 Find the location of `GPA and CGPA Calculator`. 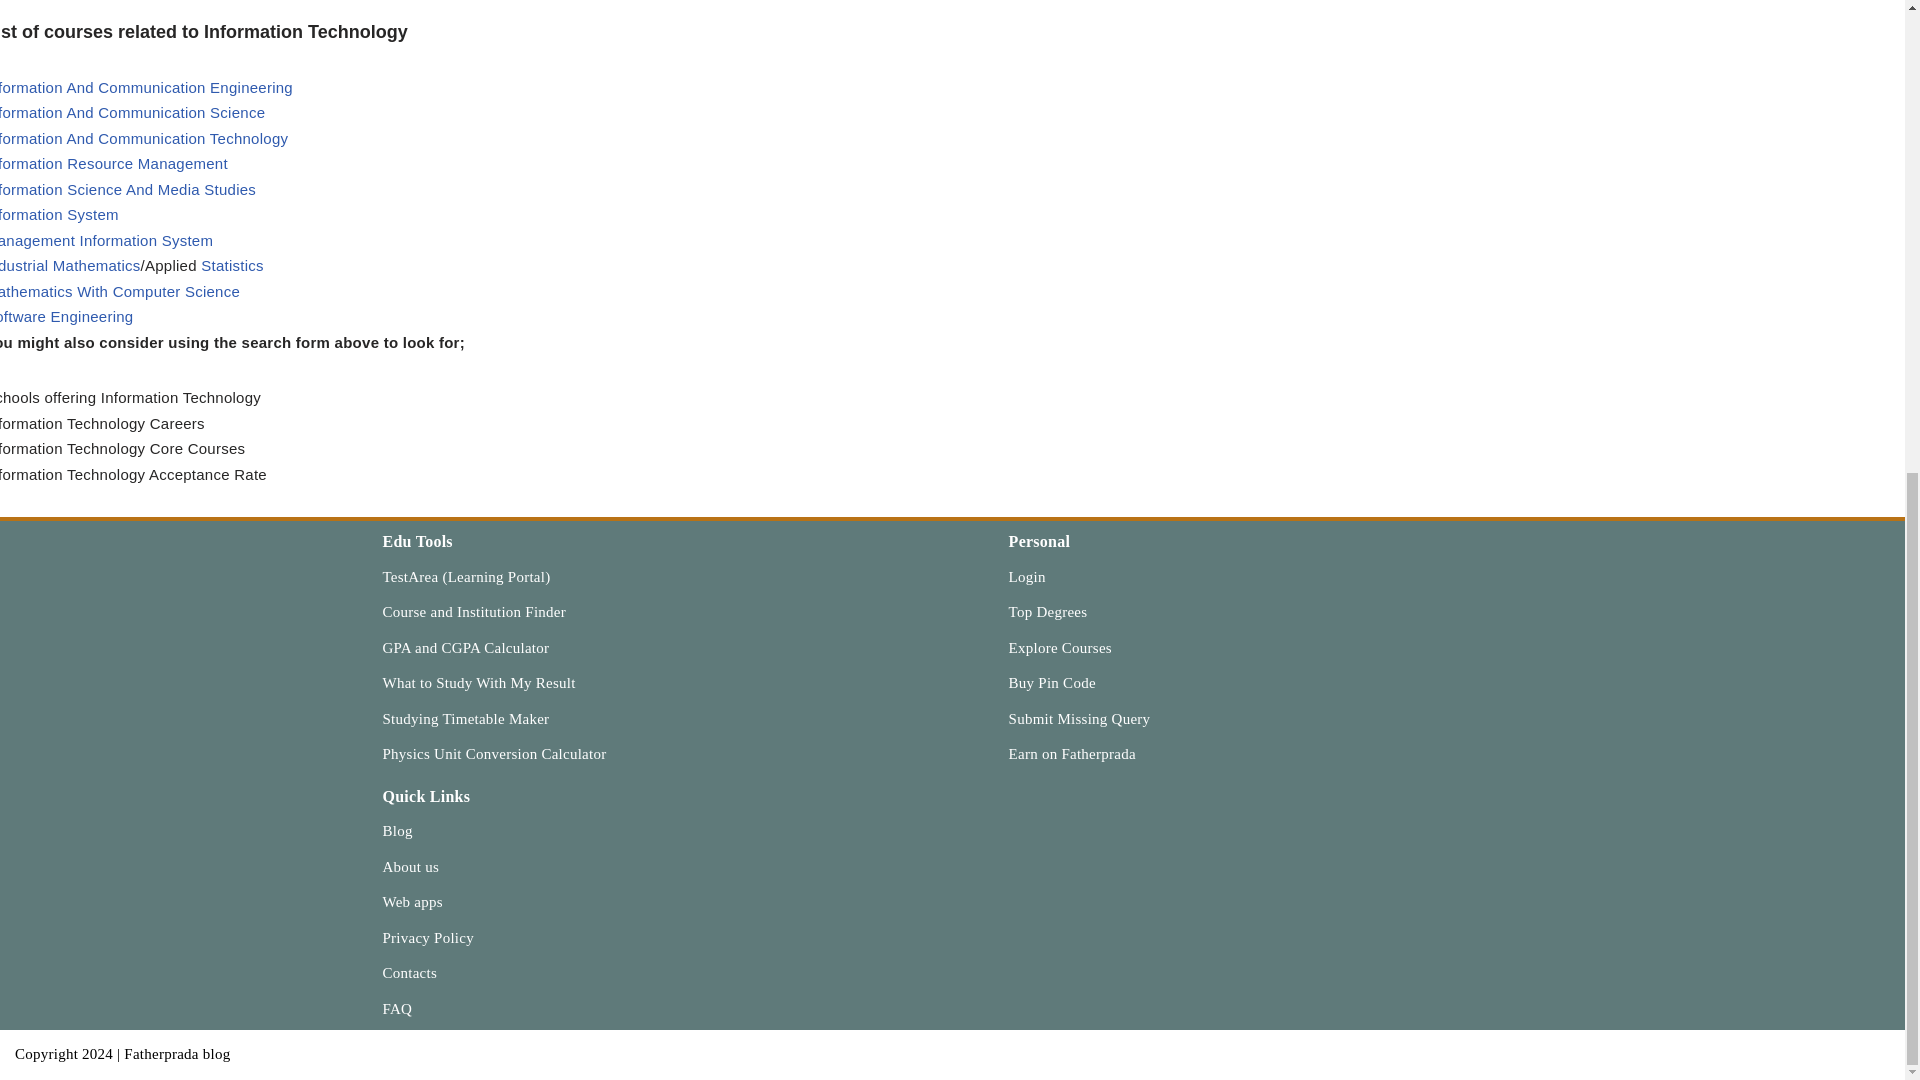

GPA and CGPA Calculator is located at coordinates (466, 648).